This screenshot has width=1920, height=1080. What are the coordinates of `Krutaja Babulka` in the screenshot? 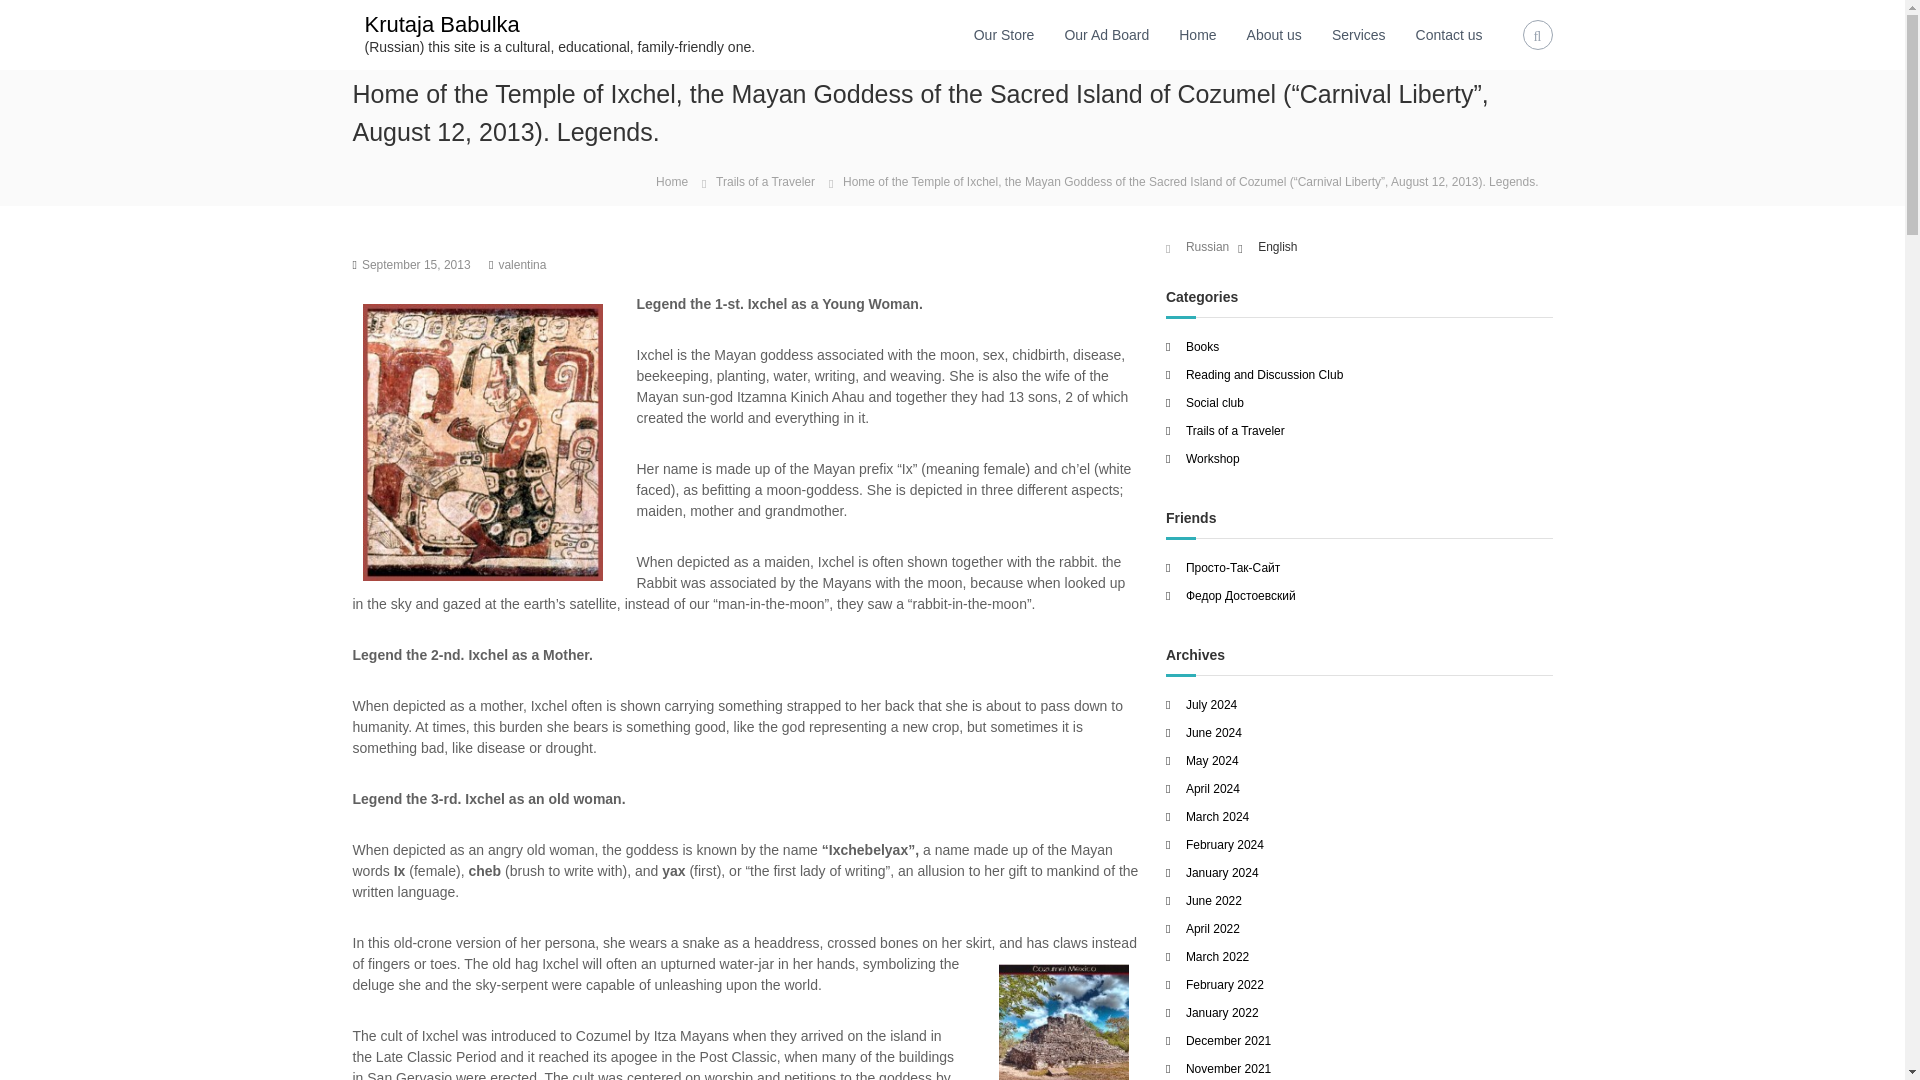 It's located at (441, 24).